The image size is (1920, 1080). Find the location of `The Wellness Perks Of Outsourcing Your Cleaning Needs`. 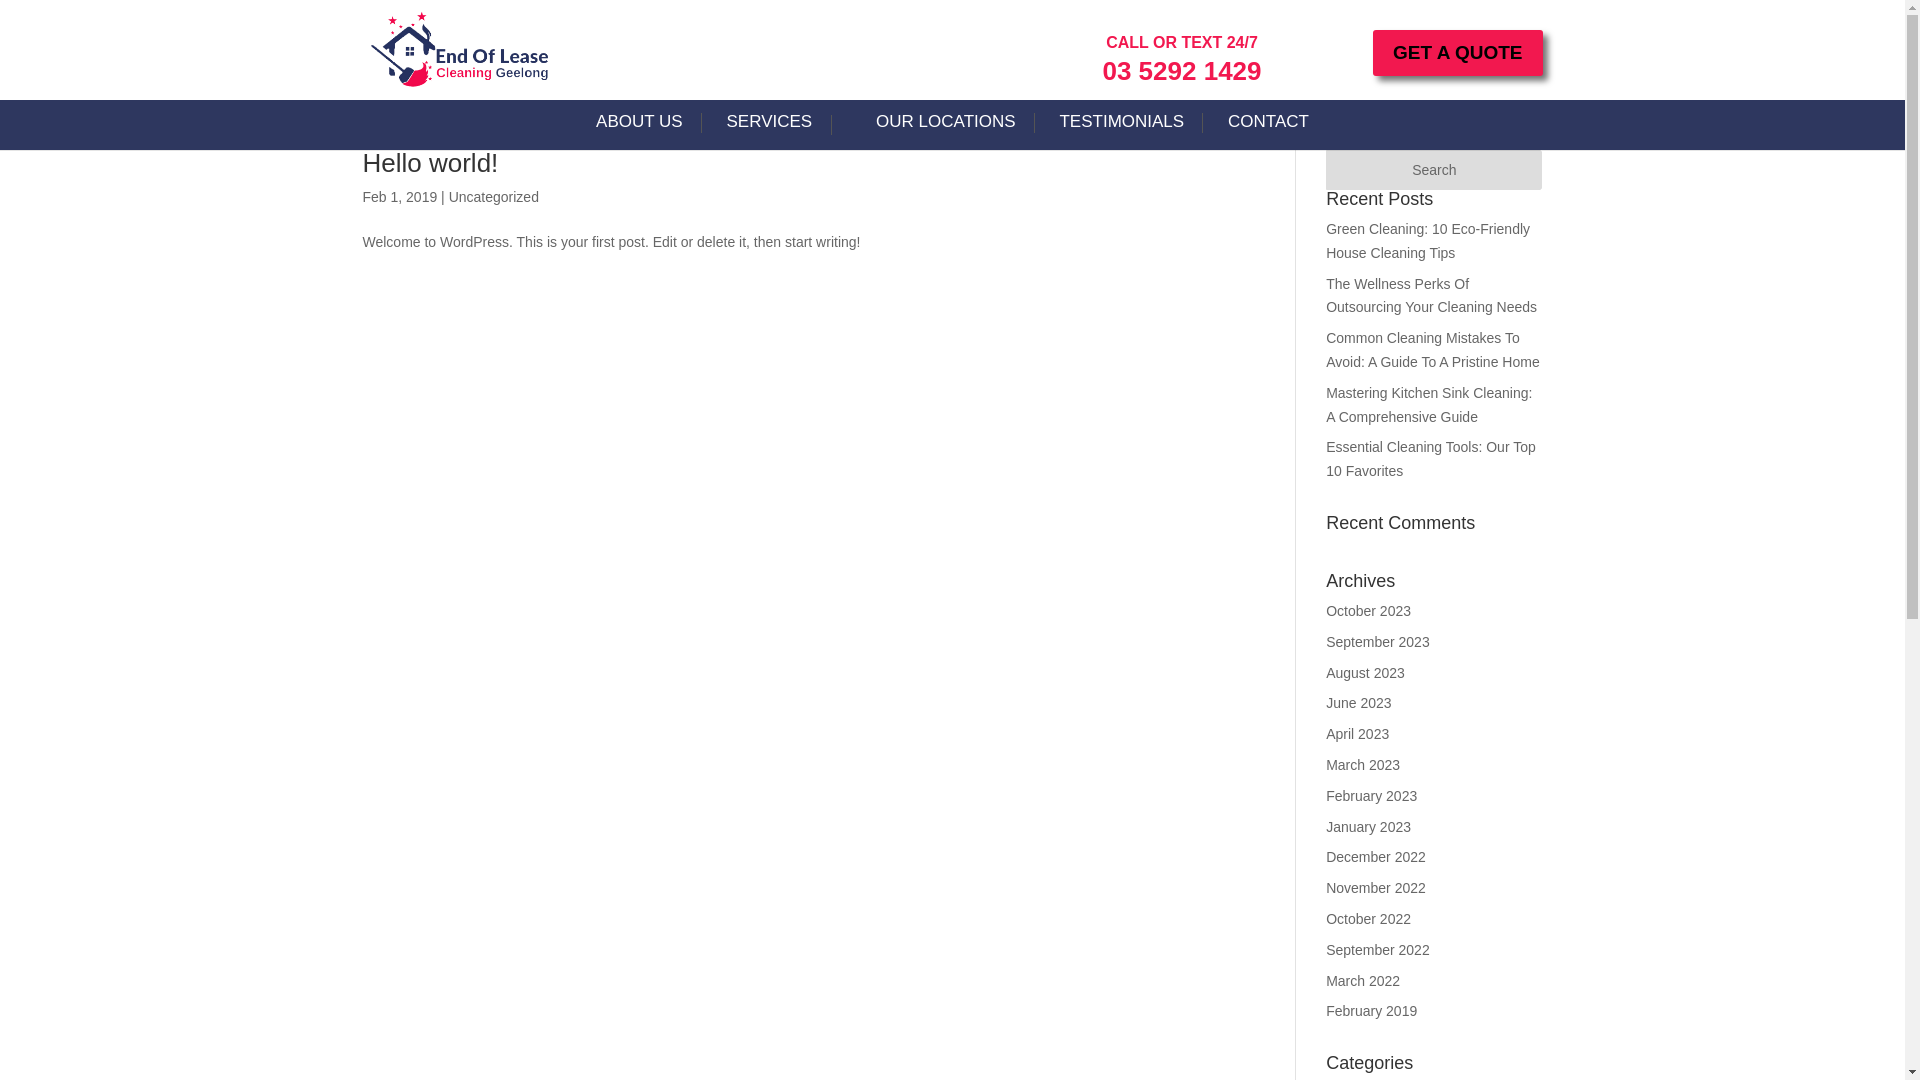

The Wellness Perks Of Outsourcing Your Cleaning Needs is located at coordinates (1432, 296).